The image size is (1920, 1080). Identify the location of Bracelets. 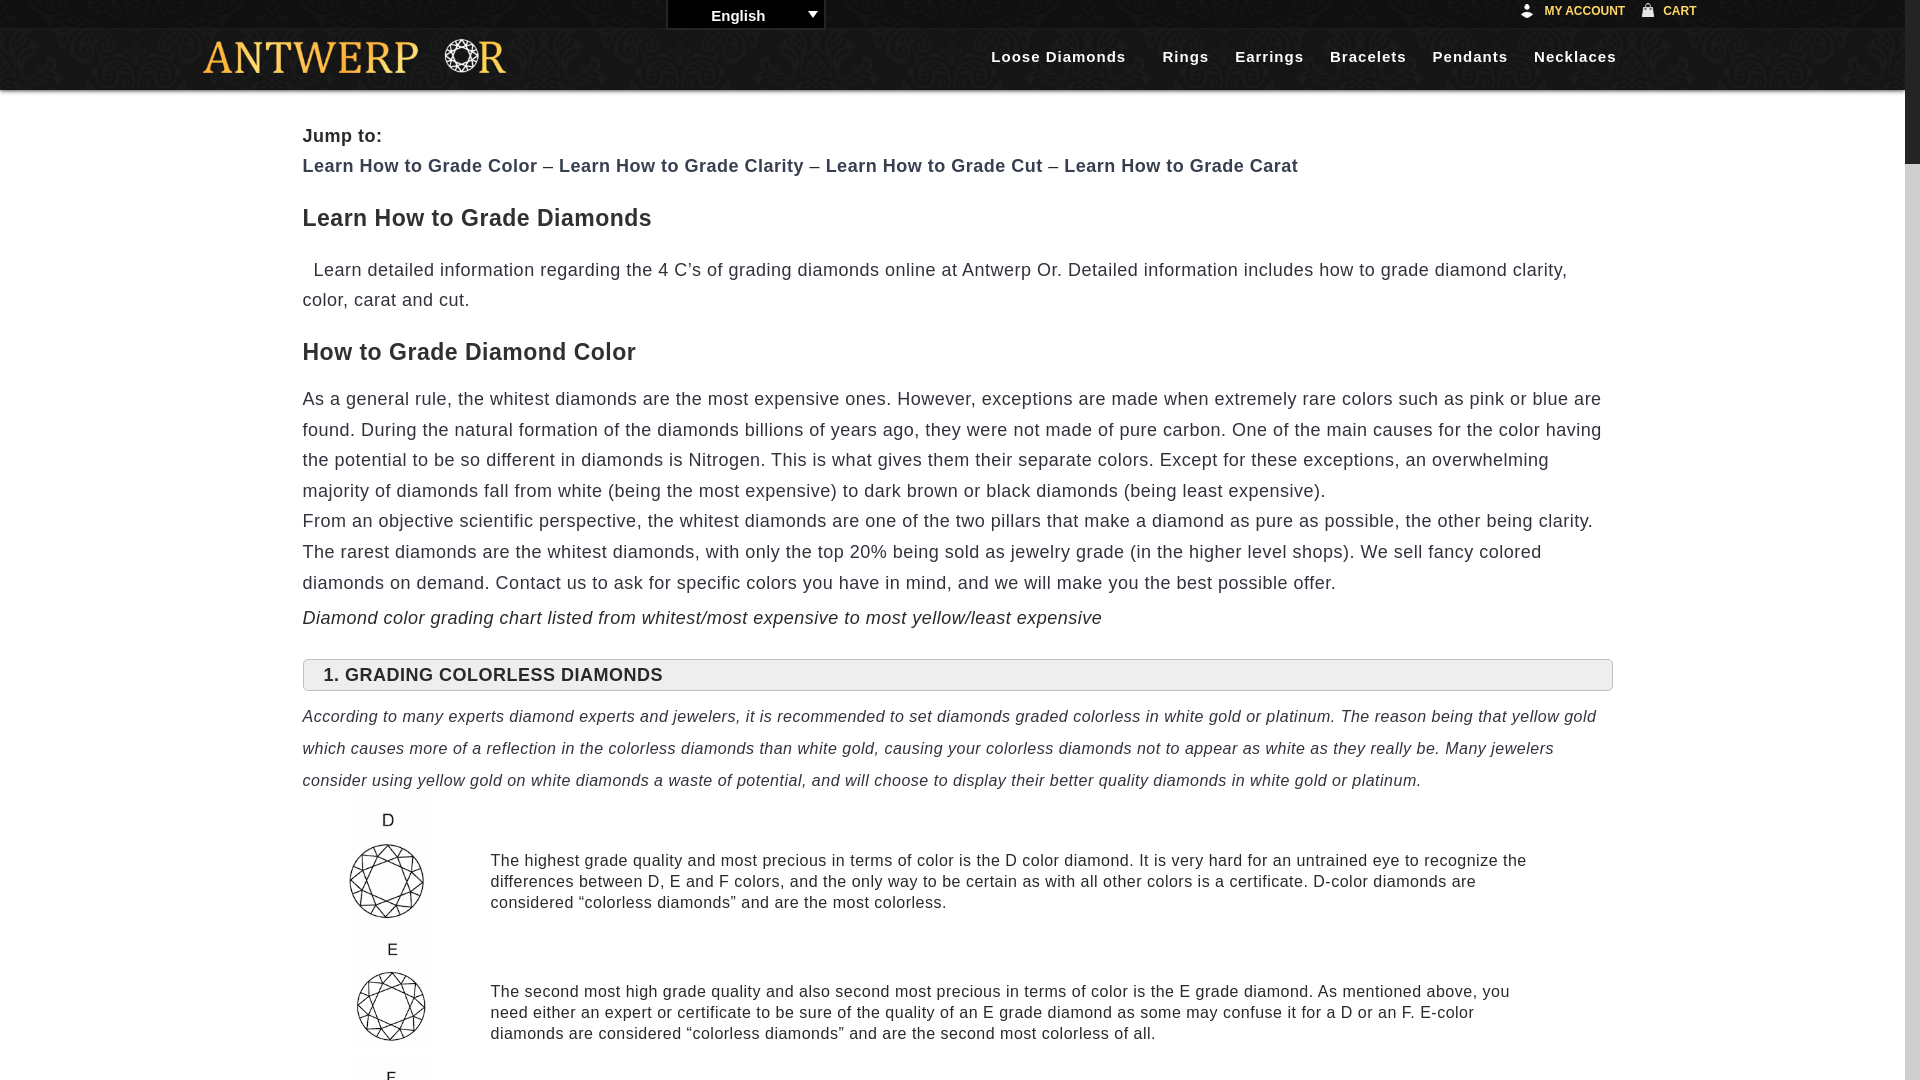
(1376, 56).